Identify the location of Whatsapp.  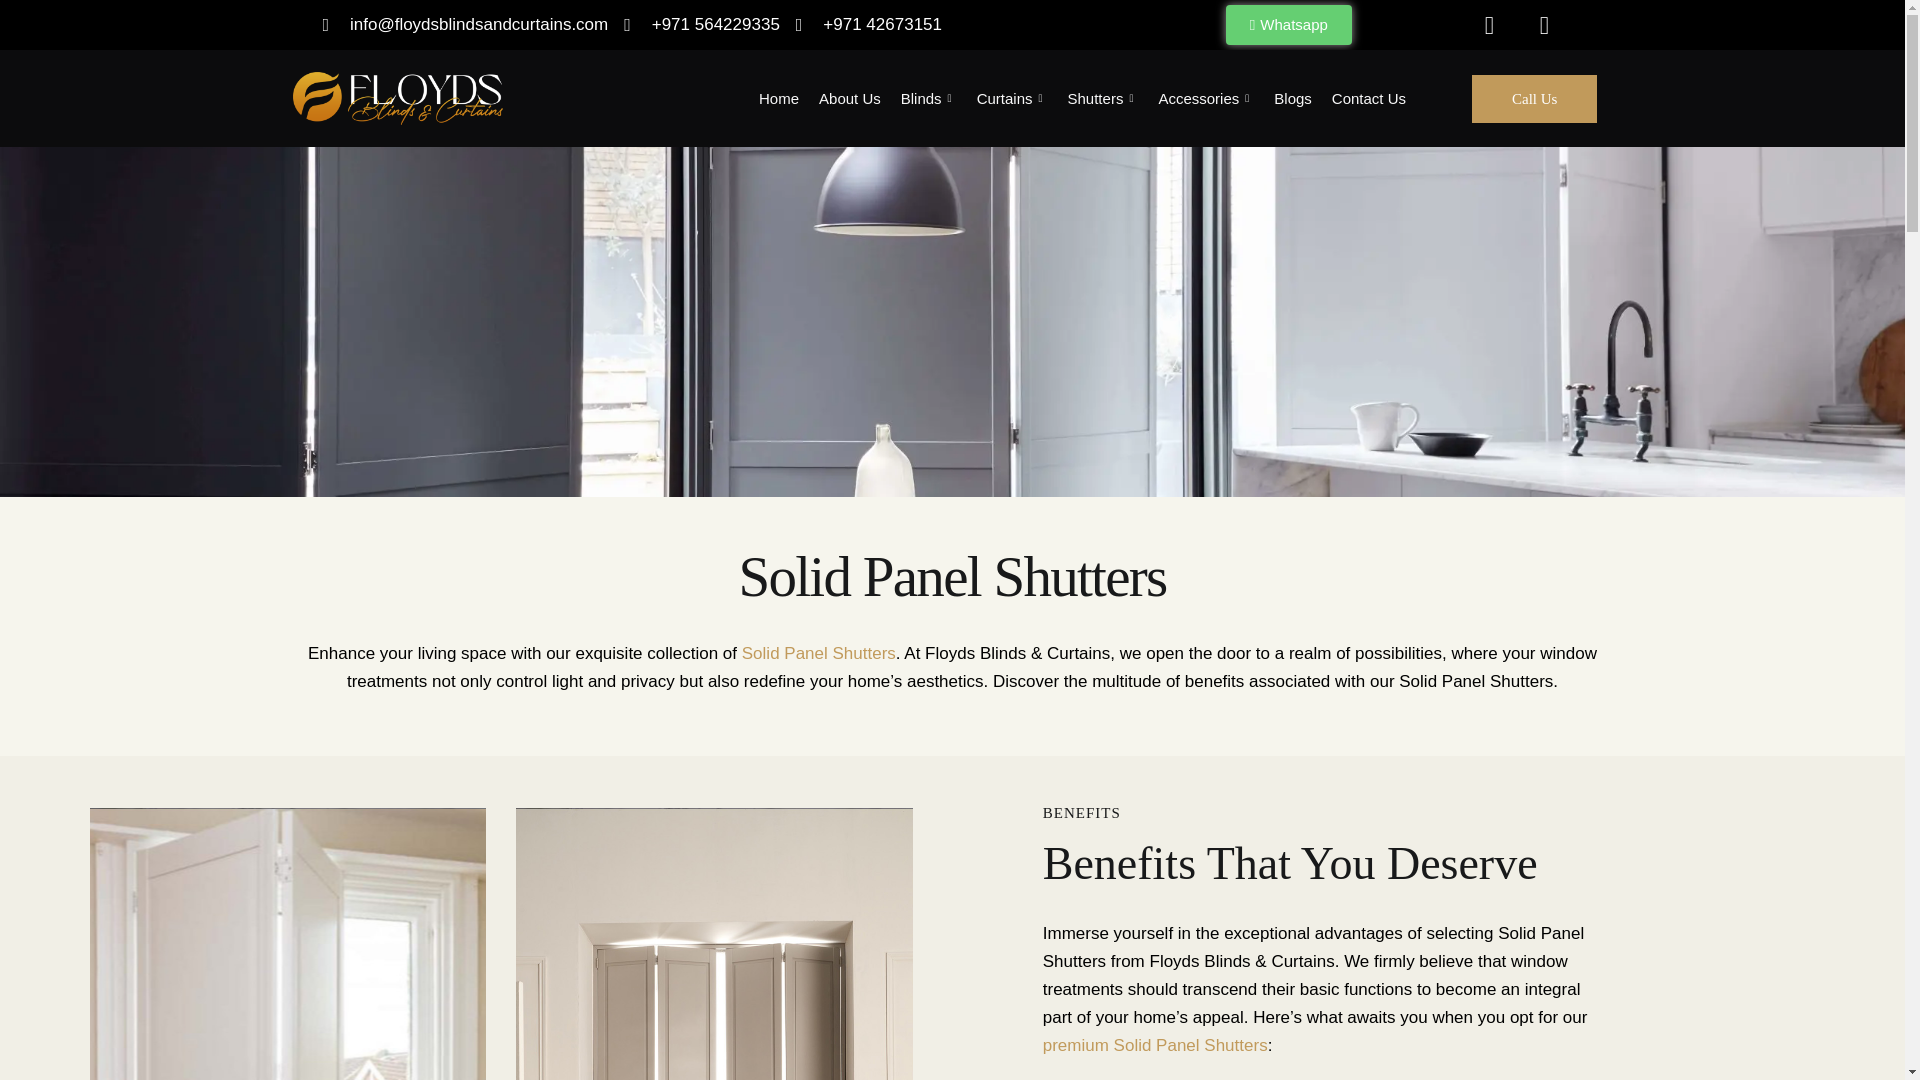
(1288, 25).